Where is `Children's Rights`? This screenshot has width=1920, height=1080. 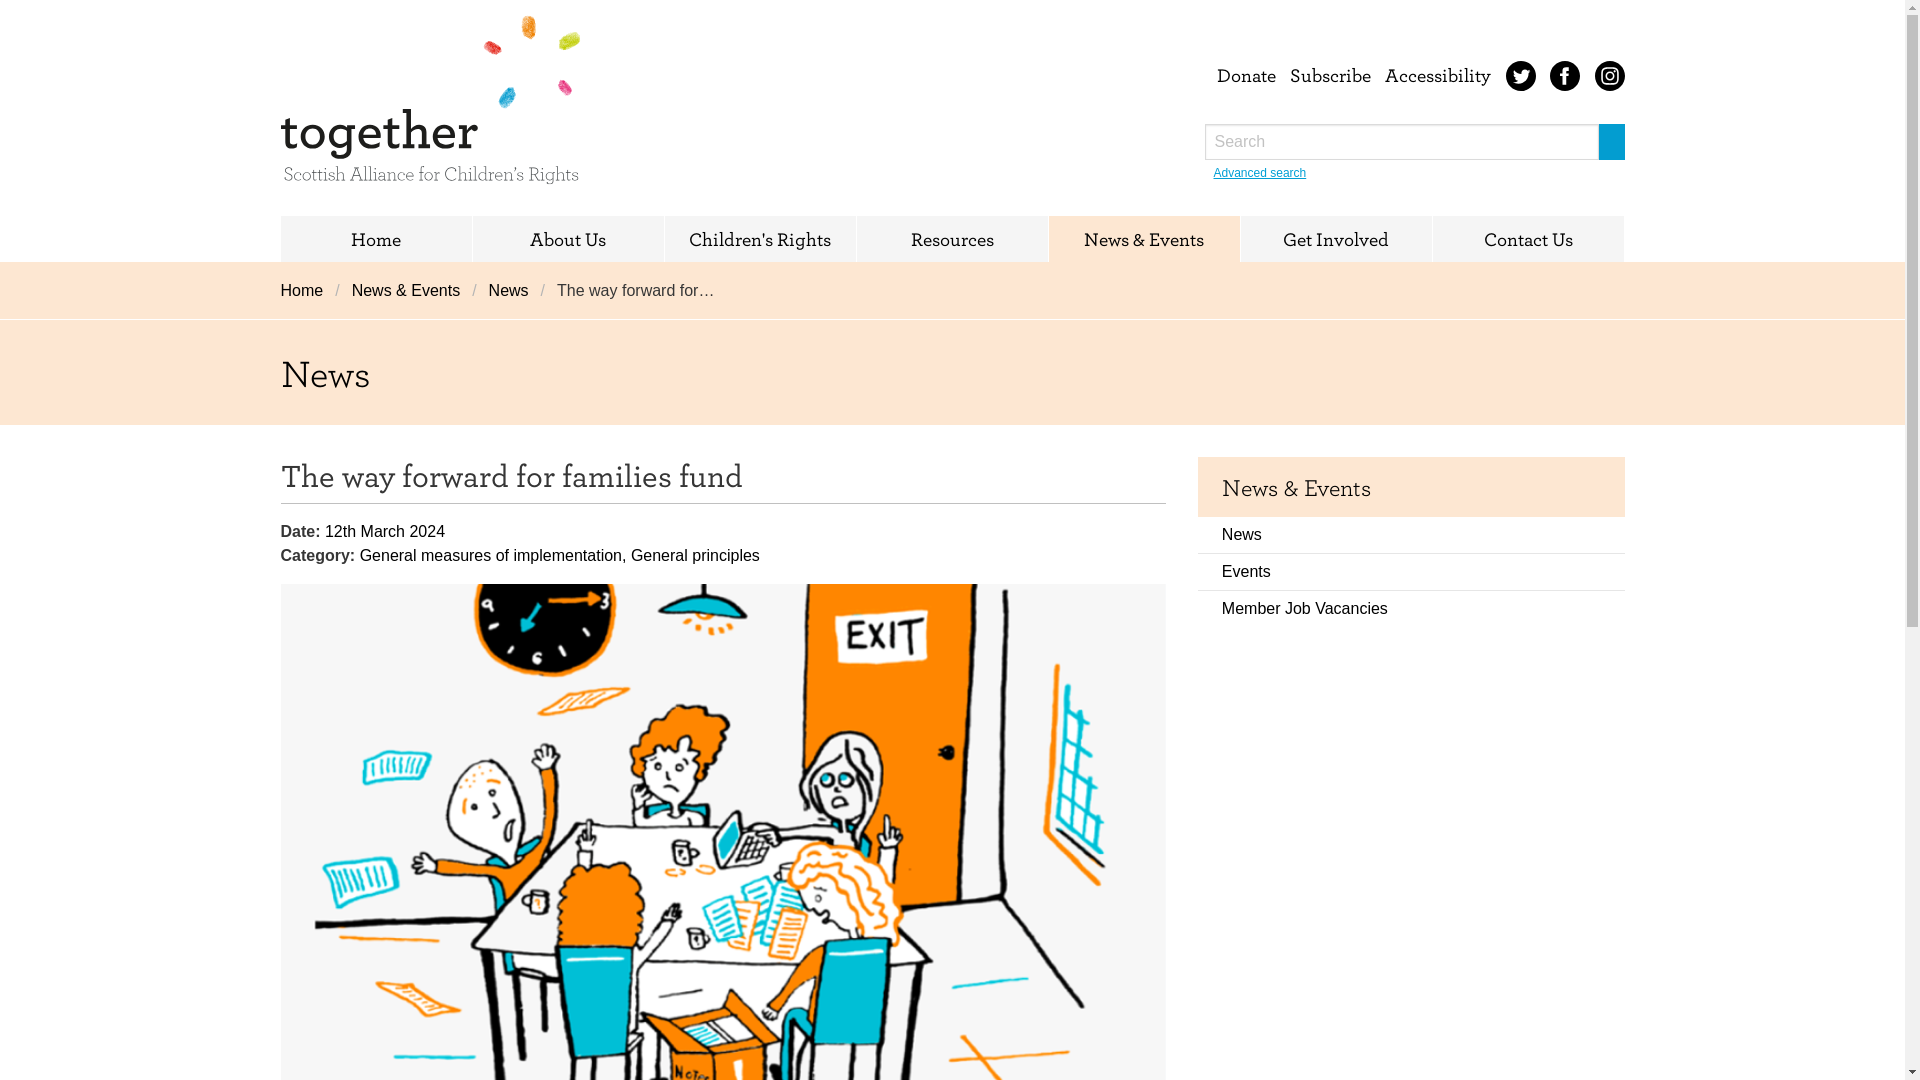
Children's Rights is located at coordinates (759, 239).